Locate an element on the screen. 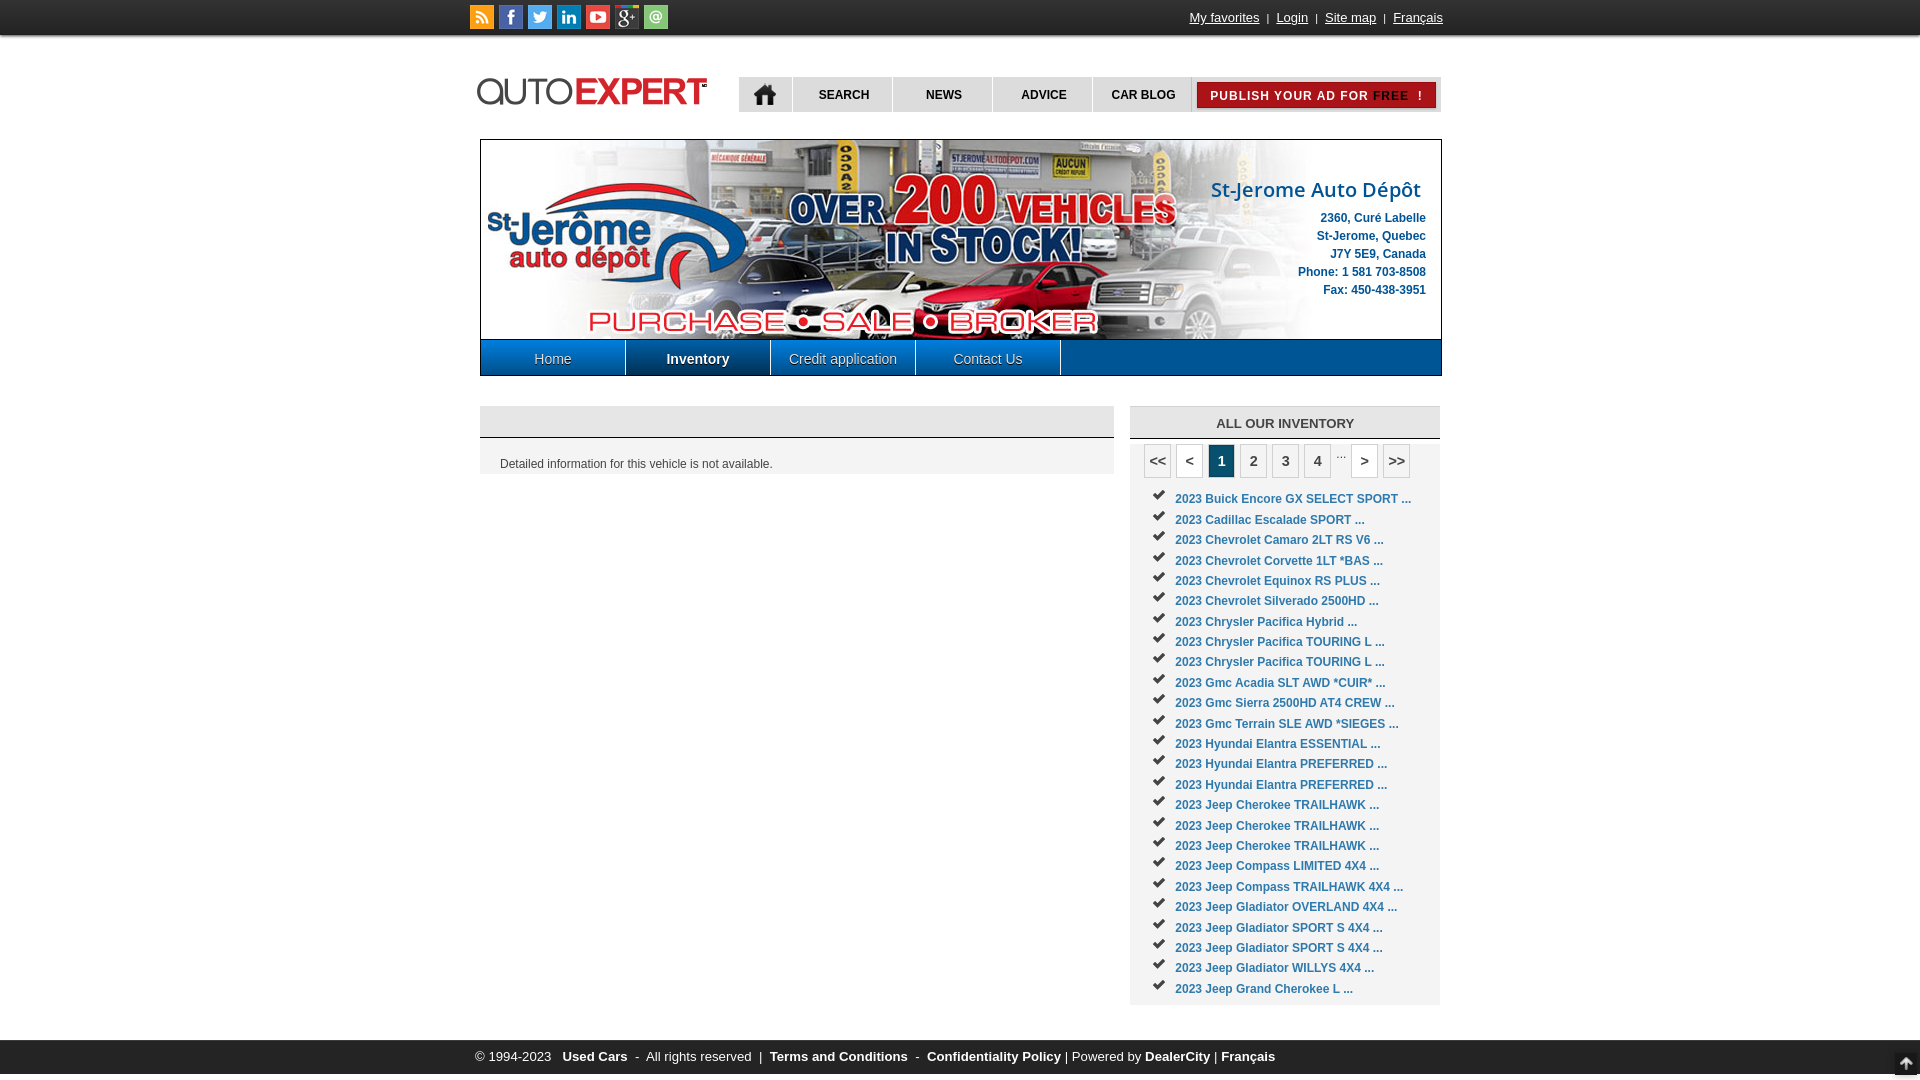  > is located at coordinates (1364, 461).